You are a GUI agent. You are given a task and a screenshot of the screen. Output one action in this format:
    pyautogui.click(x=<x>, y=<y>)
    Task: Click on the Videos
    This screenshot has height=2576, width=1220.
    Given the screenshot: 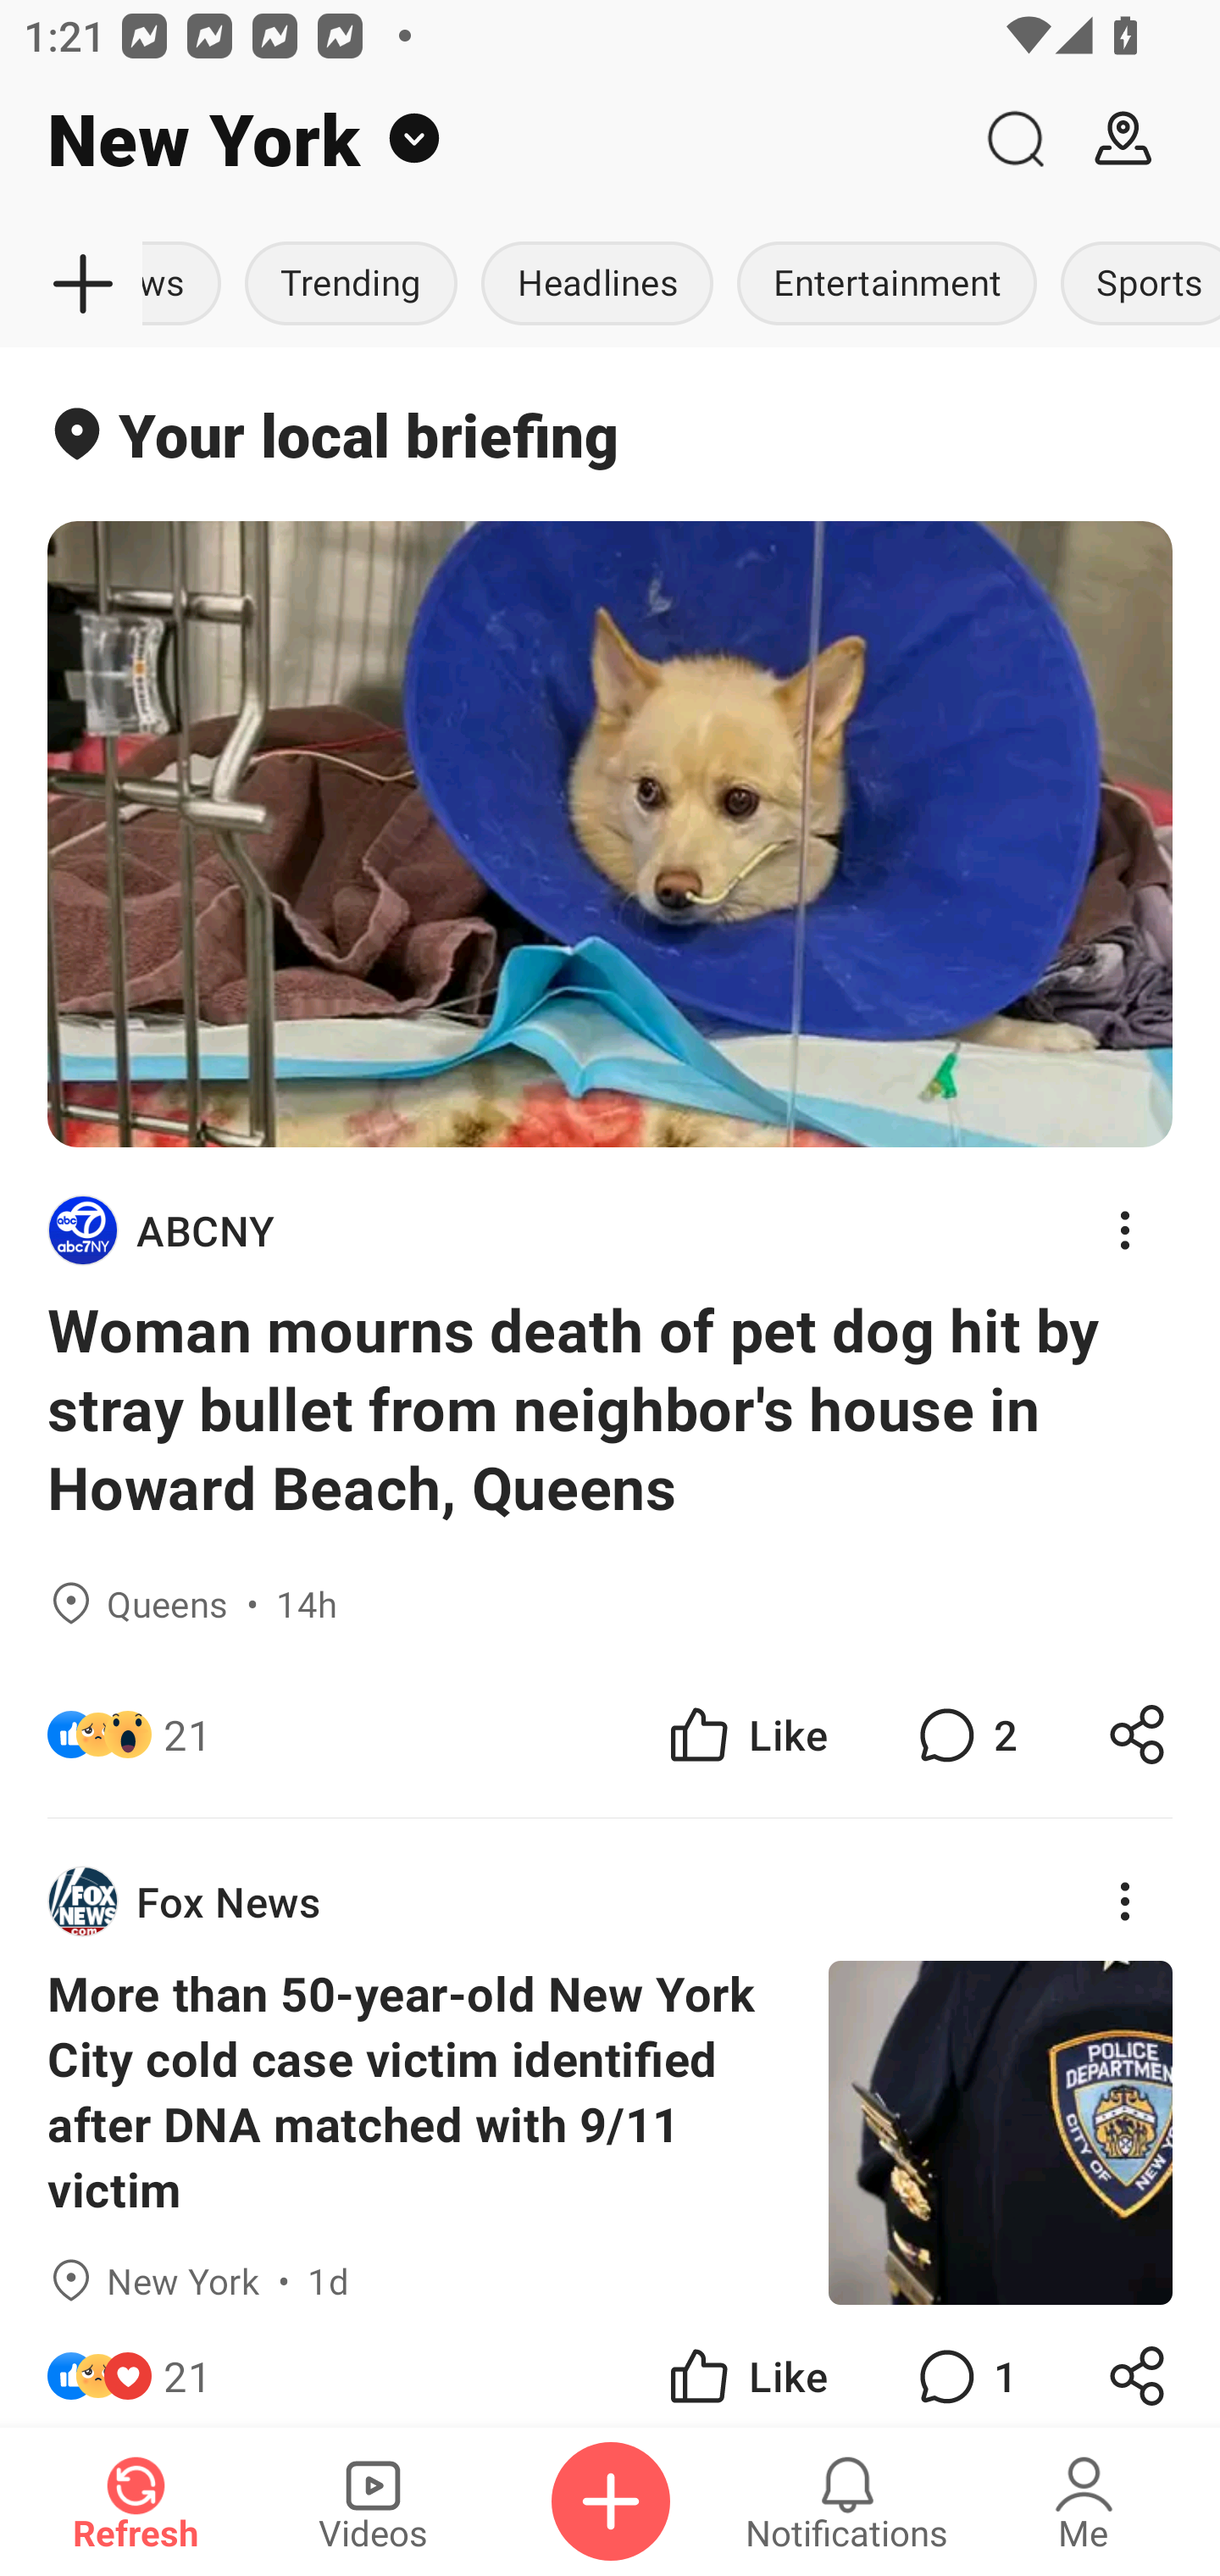 What is the action you would take?
    pyautogui.click(x=373, y=2501)
    